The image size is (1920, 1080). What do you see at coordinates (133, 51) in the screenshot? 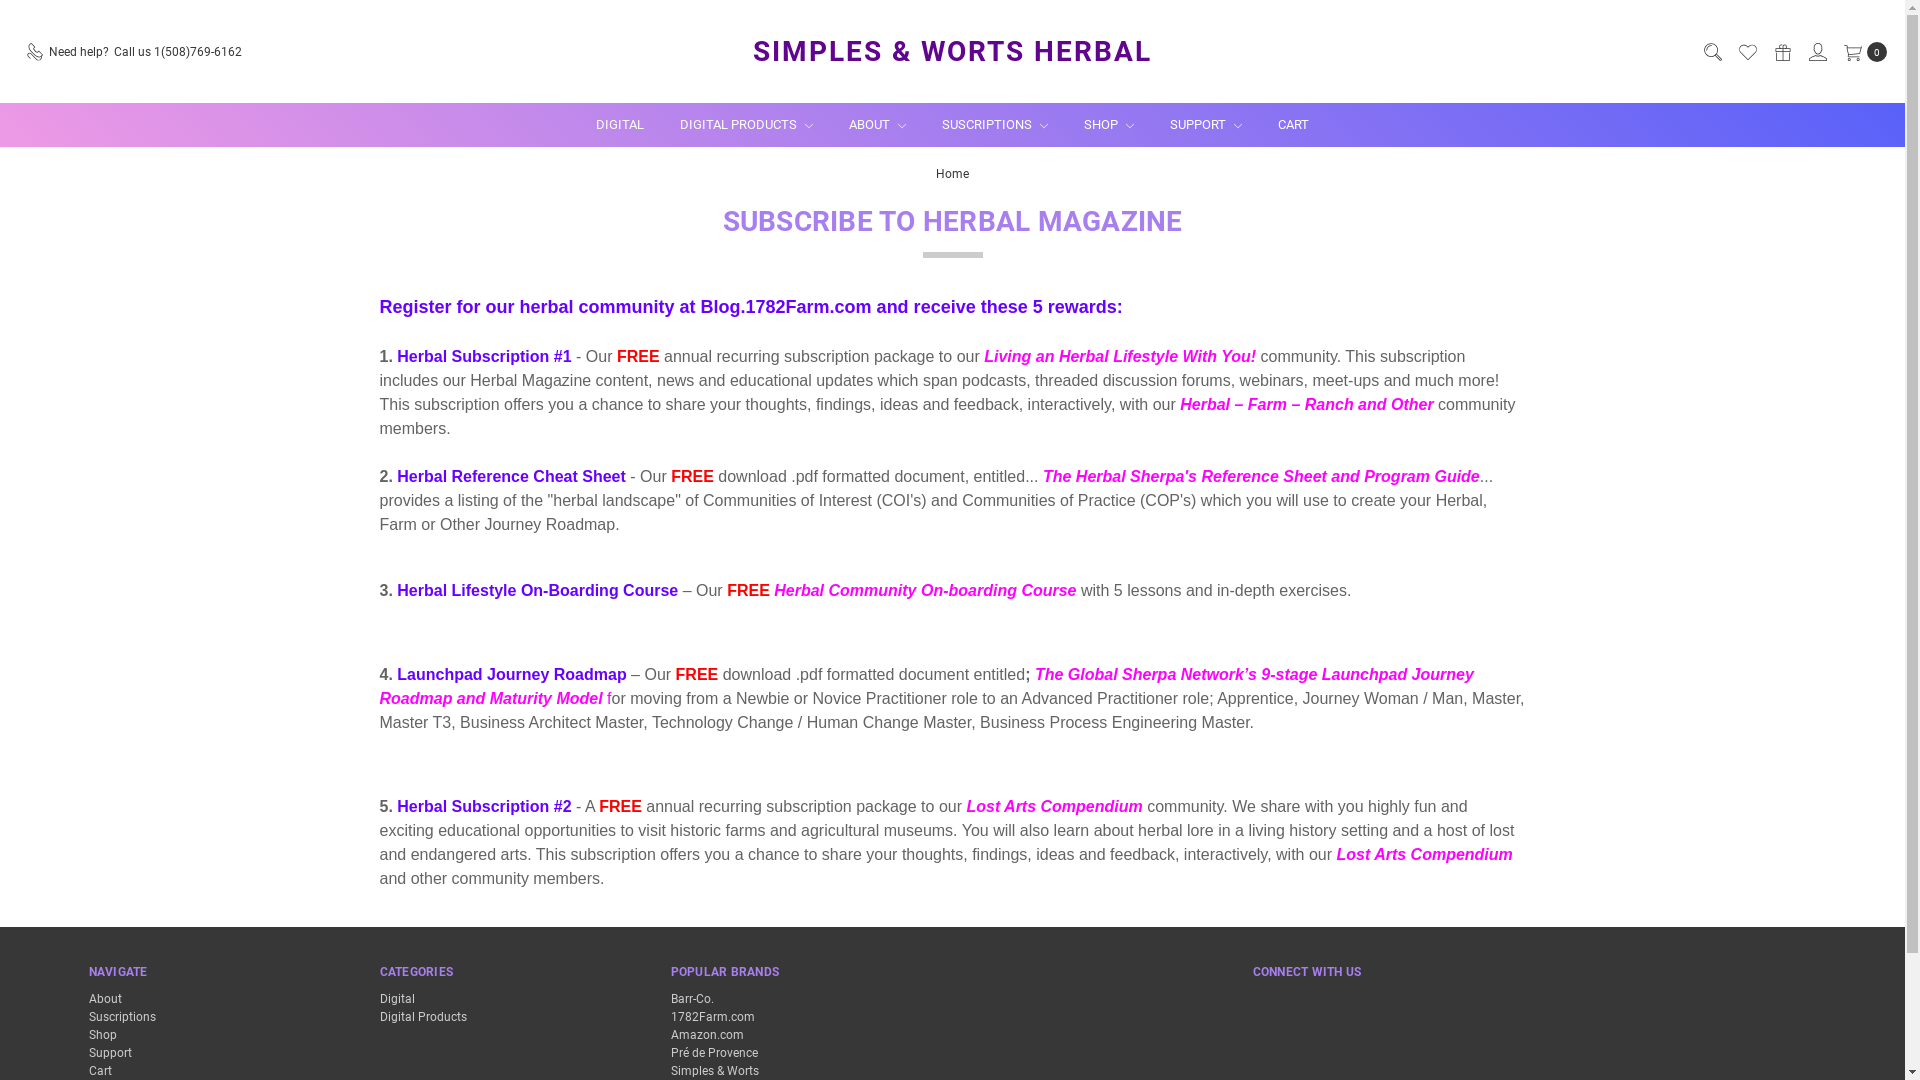
I see `Need help?Call us 1(508)769-6162` at bounding box center [133, 51].